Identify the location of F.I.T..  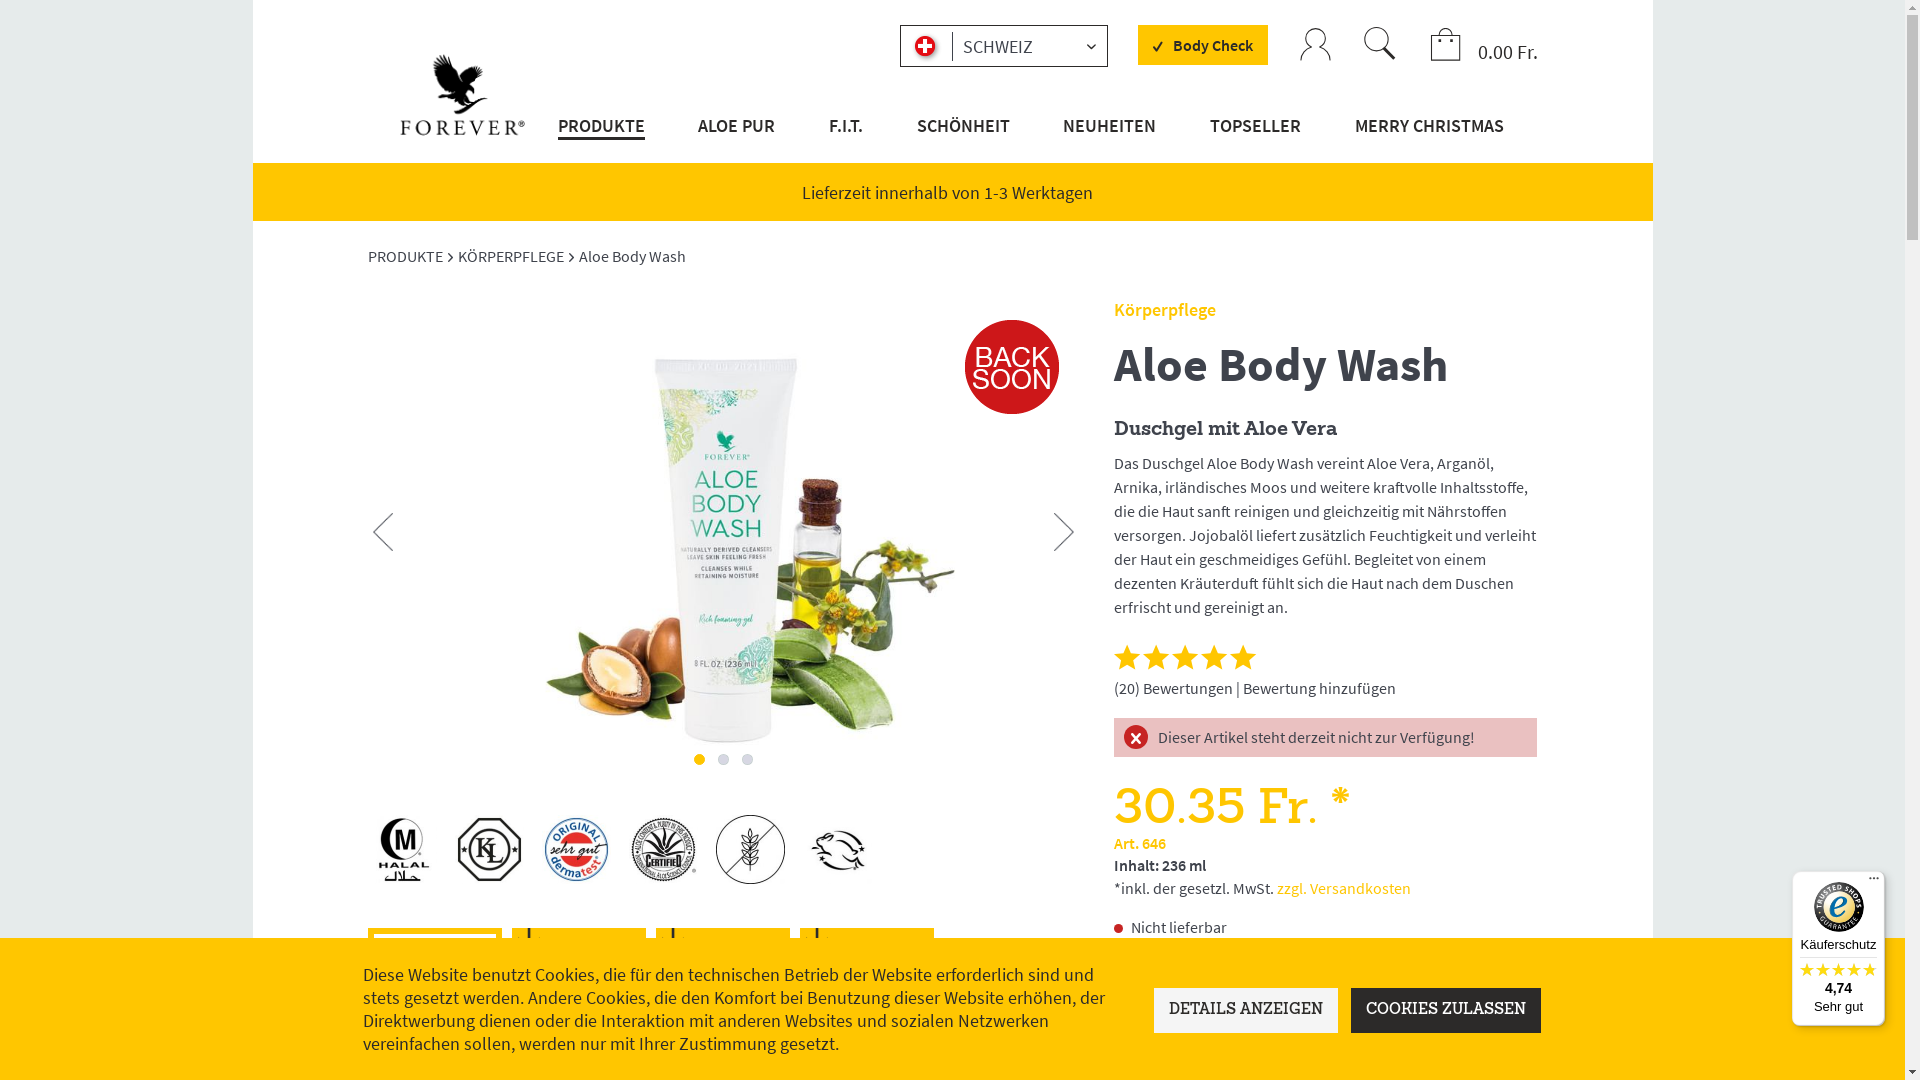
(846, 138).